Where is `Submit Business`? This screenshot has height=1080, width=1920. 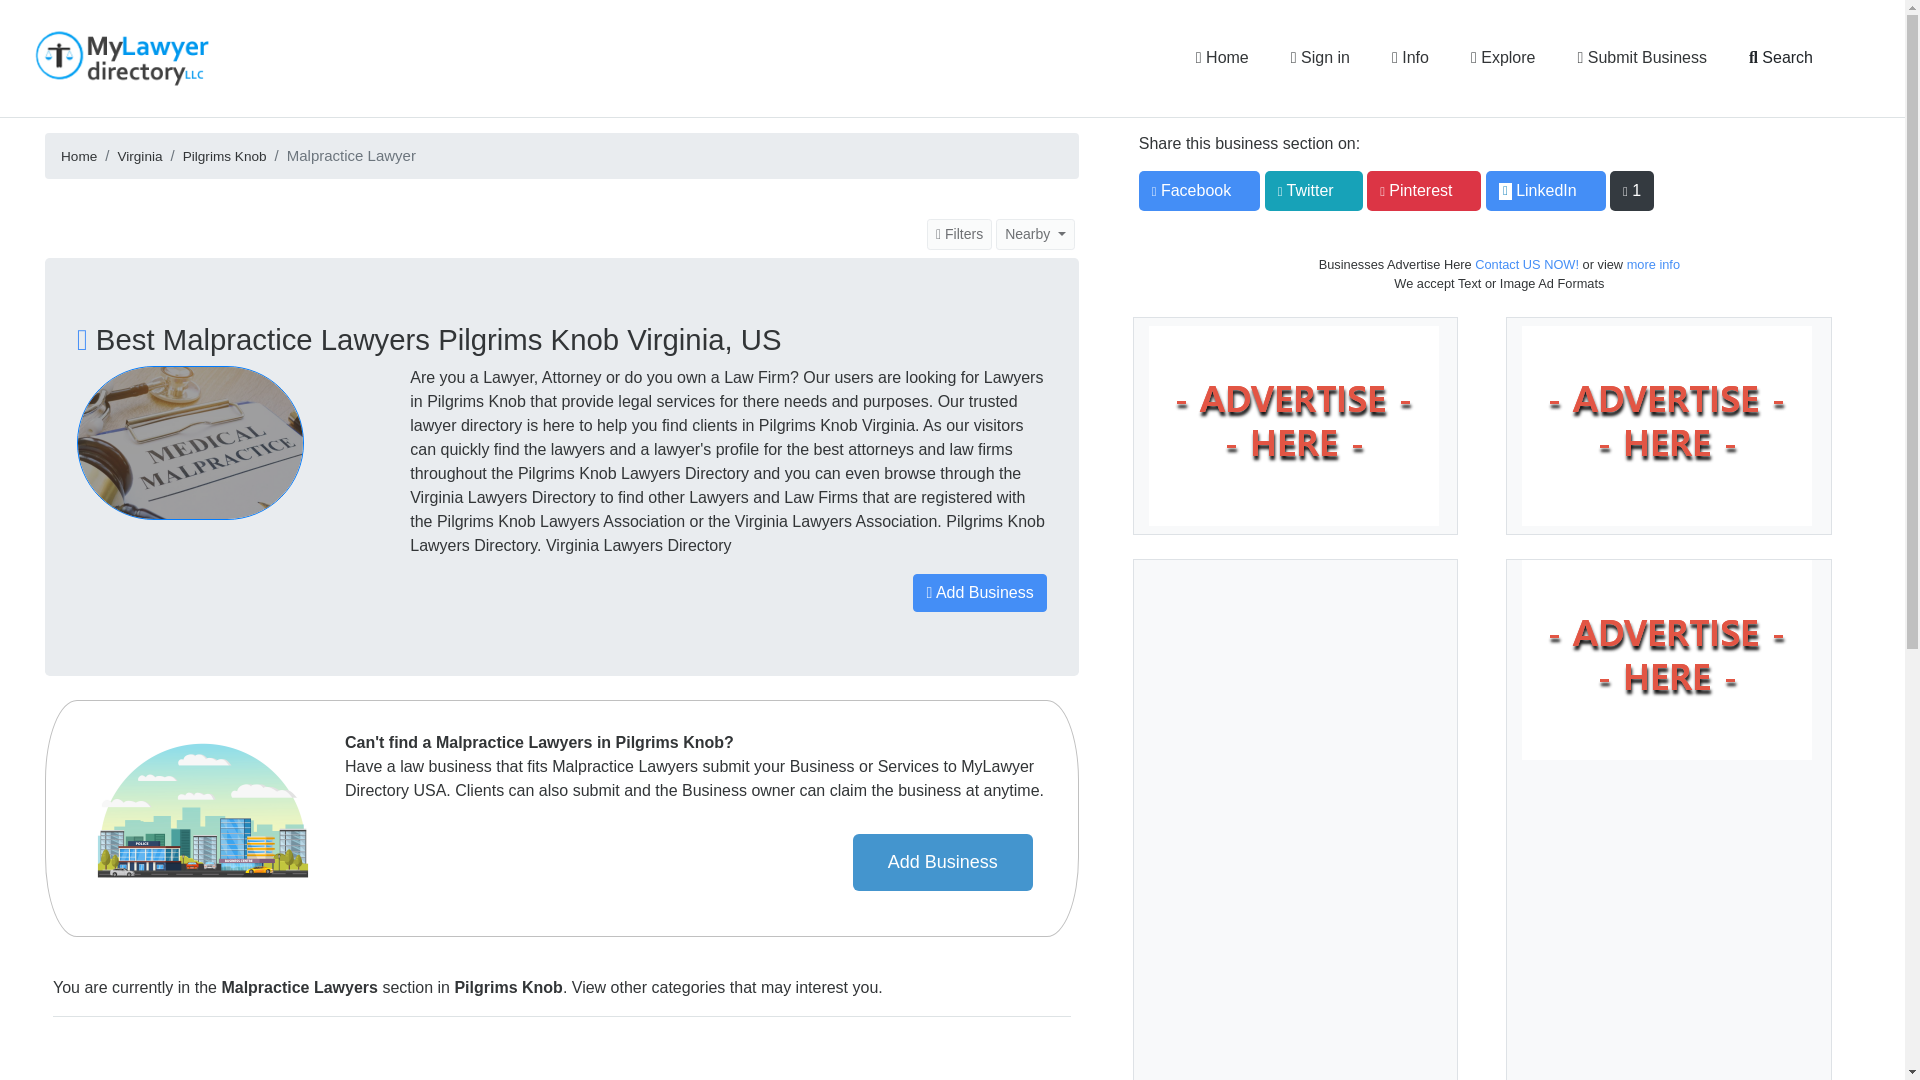 Submit Business is located at coordinates (1641, 57).